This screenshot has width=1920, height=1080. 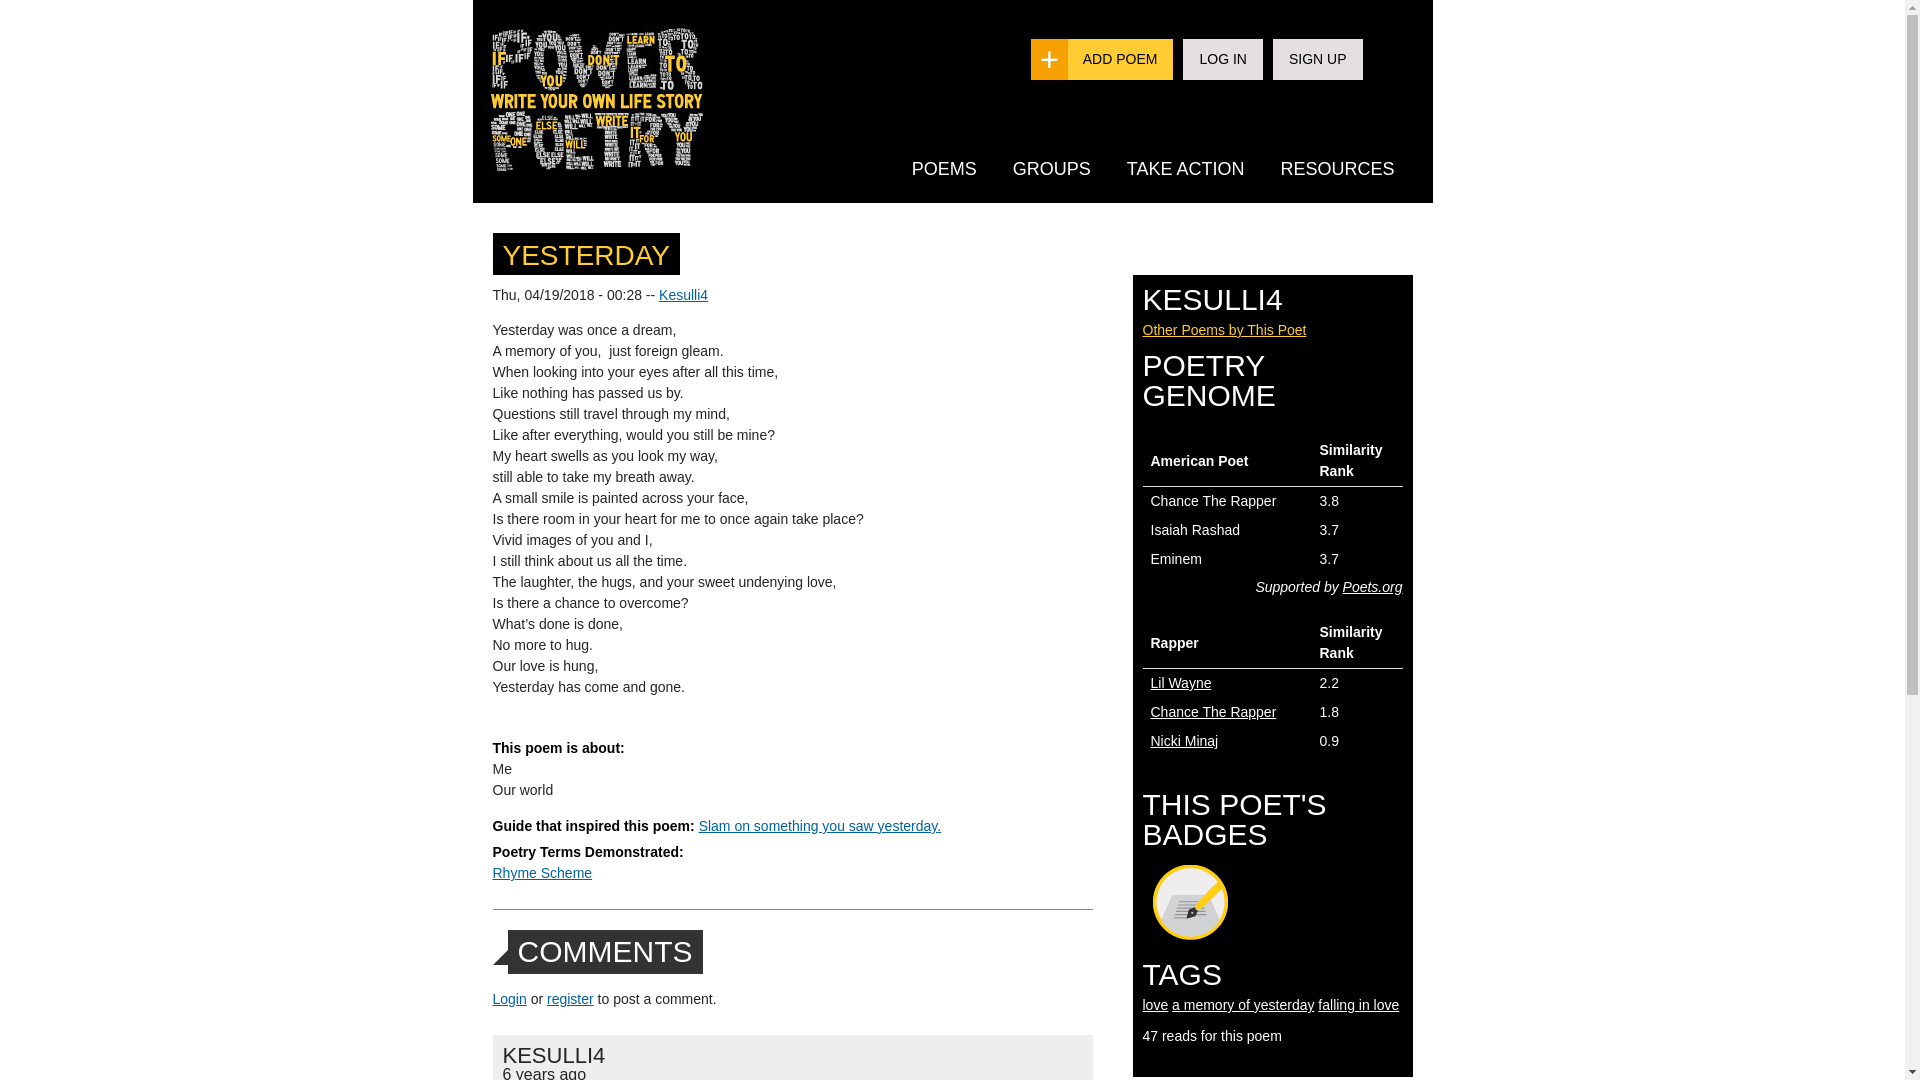 I want to click on LOG IN, so click(x=1222, y=58).